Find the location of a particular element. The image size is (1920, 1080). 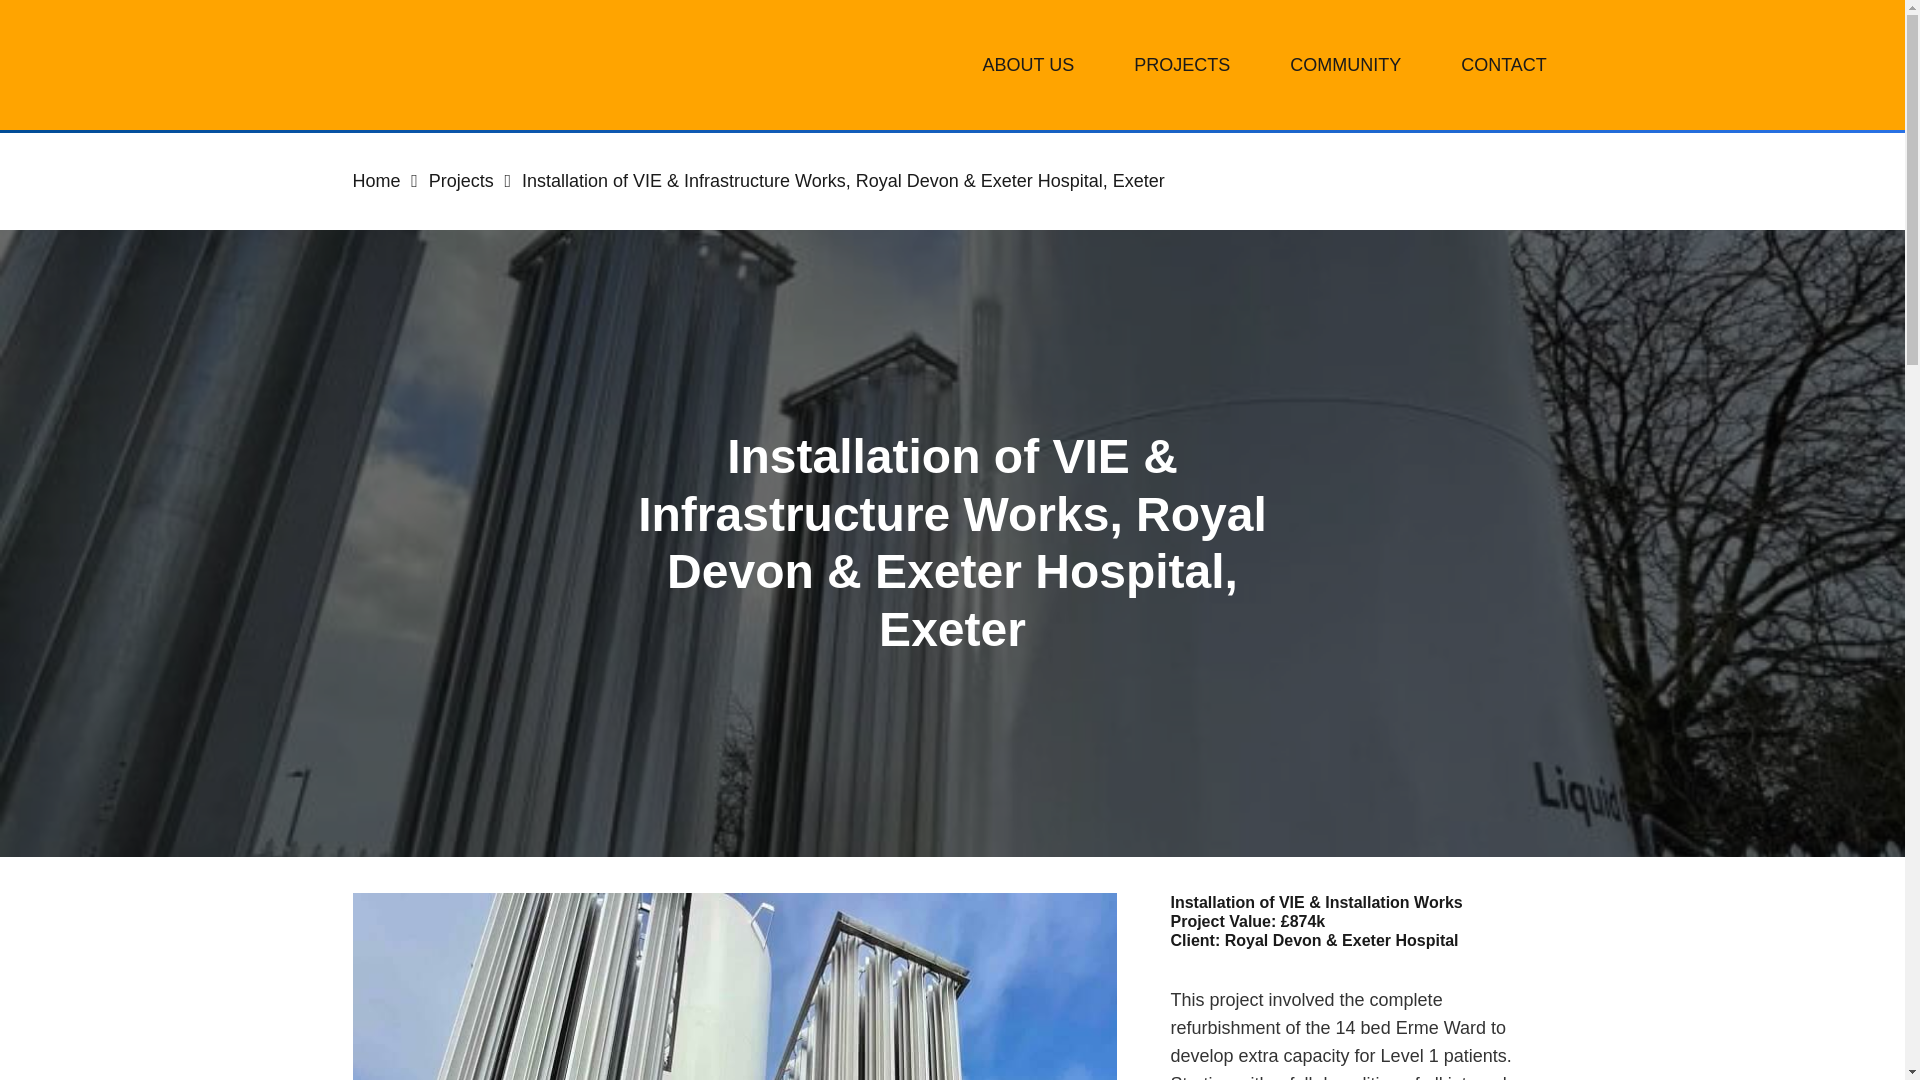

ABOUT US is located at coordinates (1028, 64).